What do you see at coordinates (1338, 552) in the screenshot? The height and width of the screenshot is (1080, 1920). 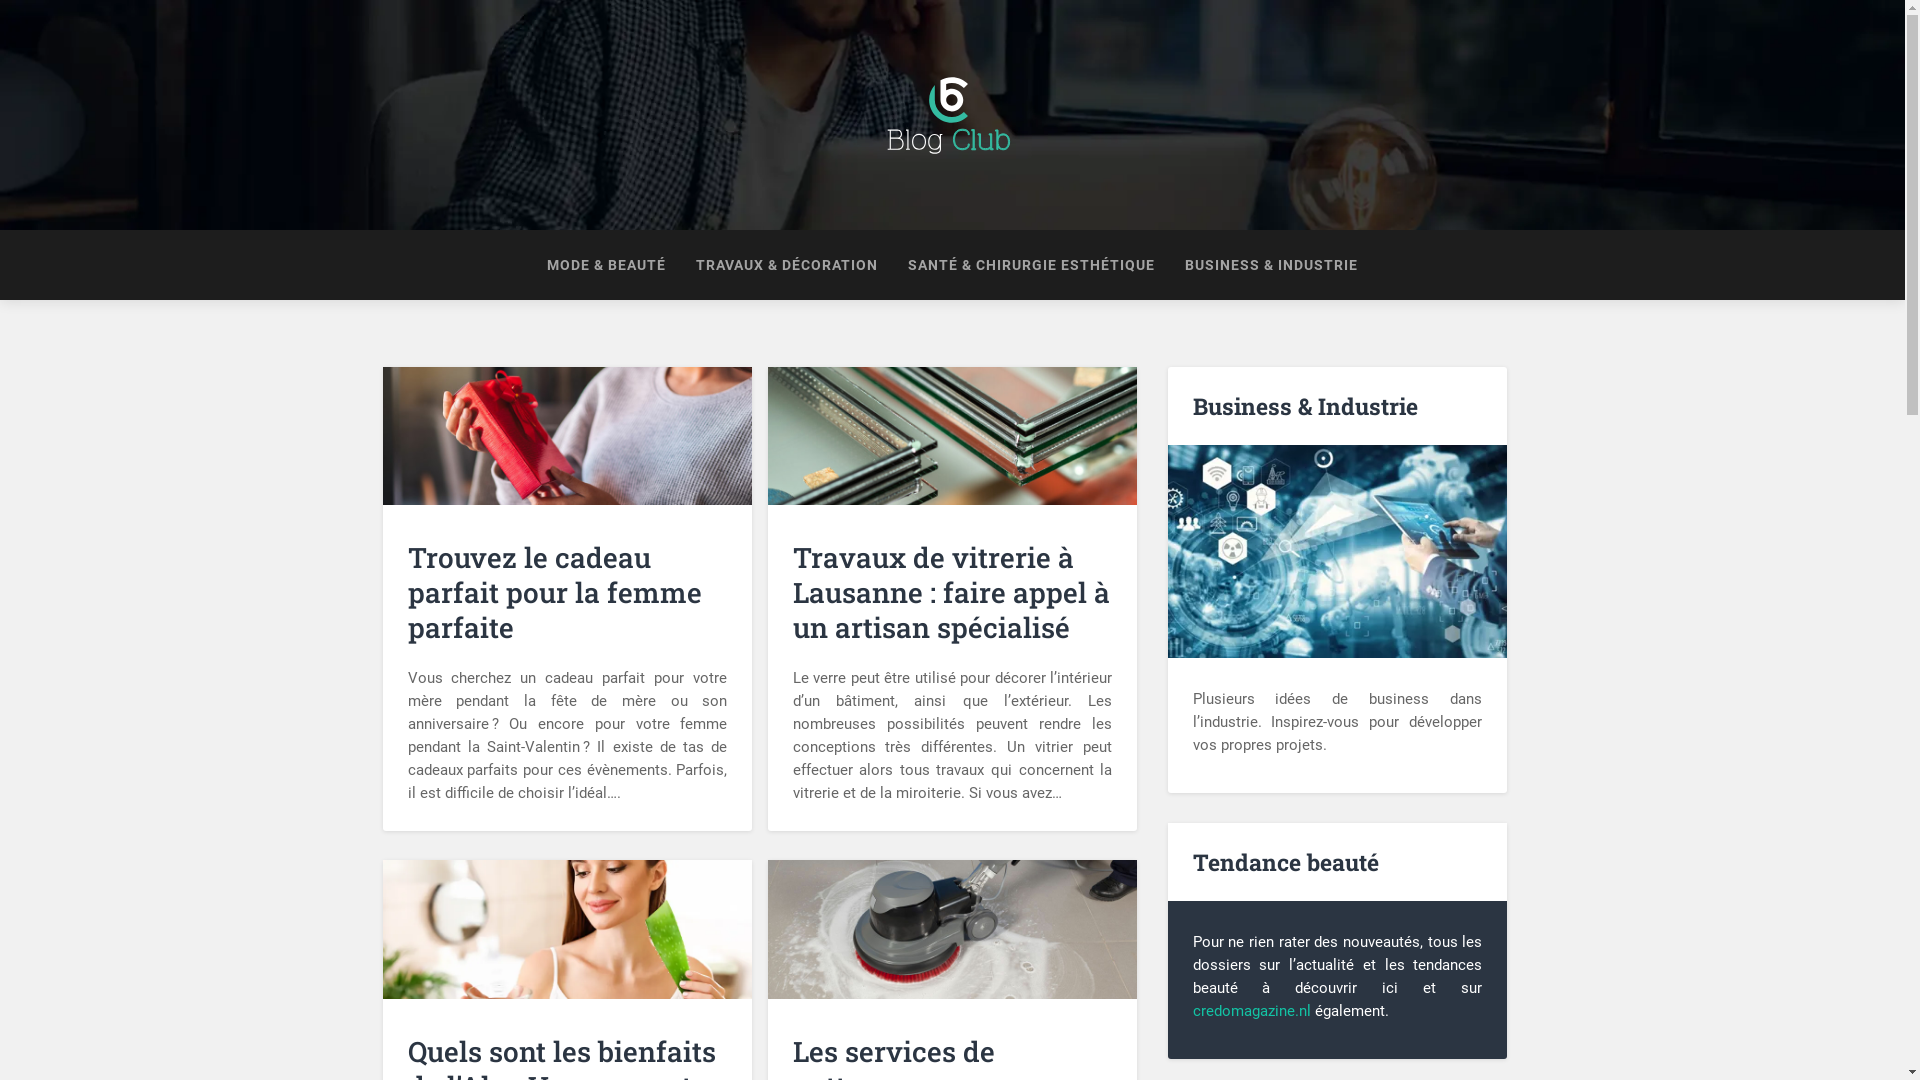 I see `Business & Industrie` at bounding box center [1338, 552].